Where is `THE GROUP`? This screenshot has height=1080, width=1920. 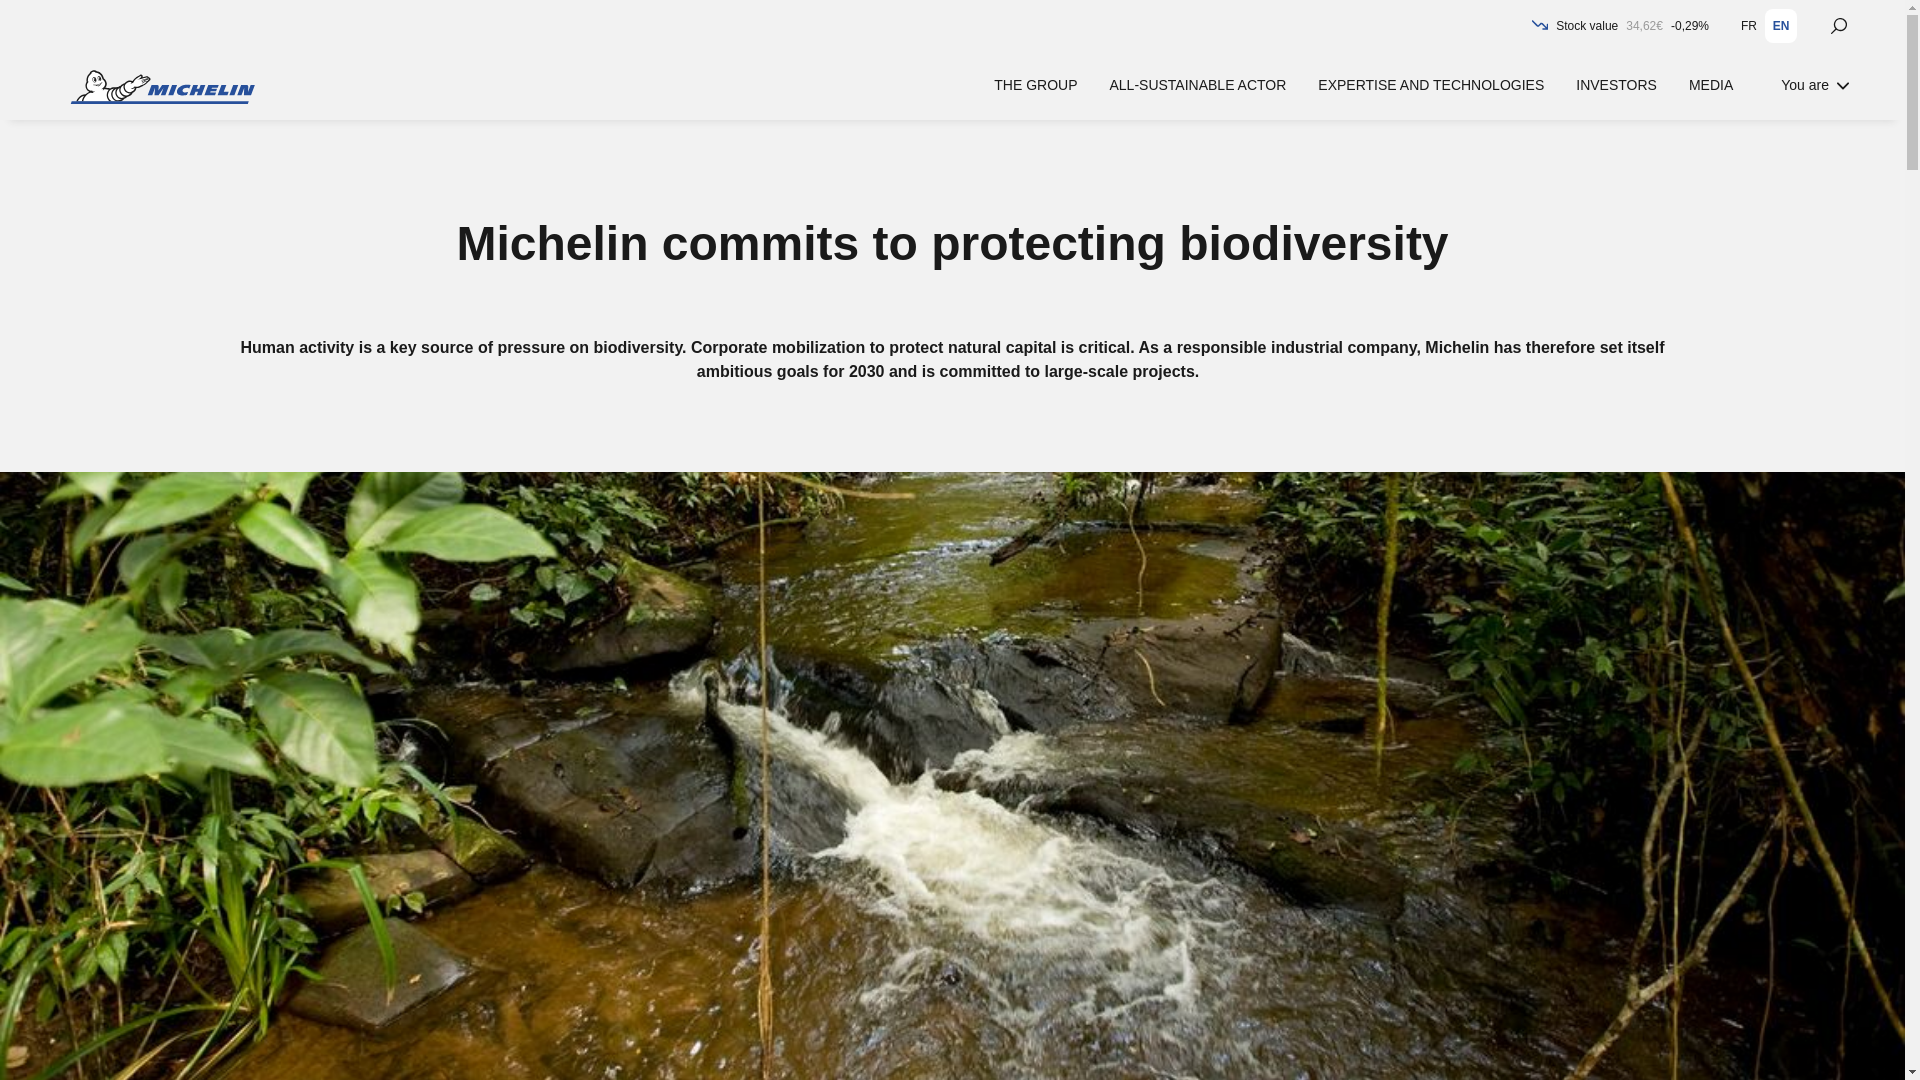
THE GROUP is located at coordinates (1035, 85).